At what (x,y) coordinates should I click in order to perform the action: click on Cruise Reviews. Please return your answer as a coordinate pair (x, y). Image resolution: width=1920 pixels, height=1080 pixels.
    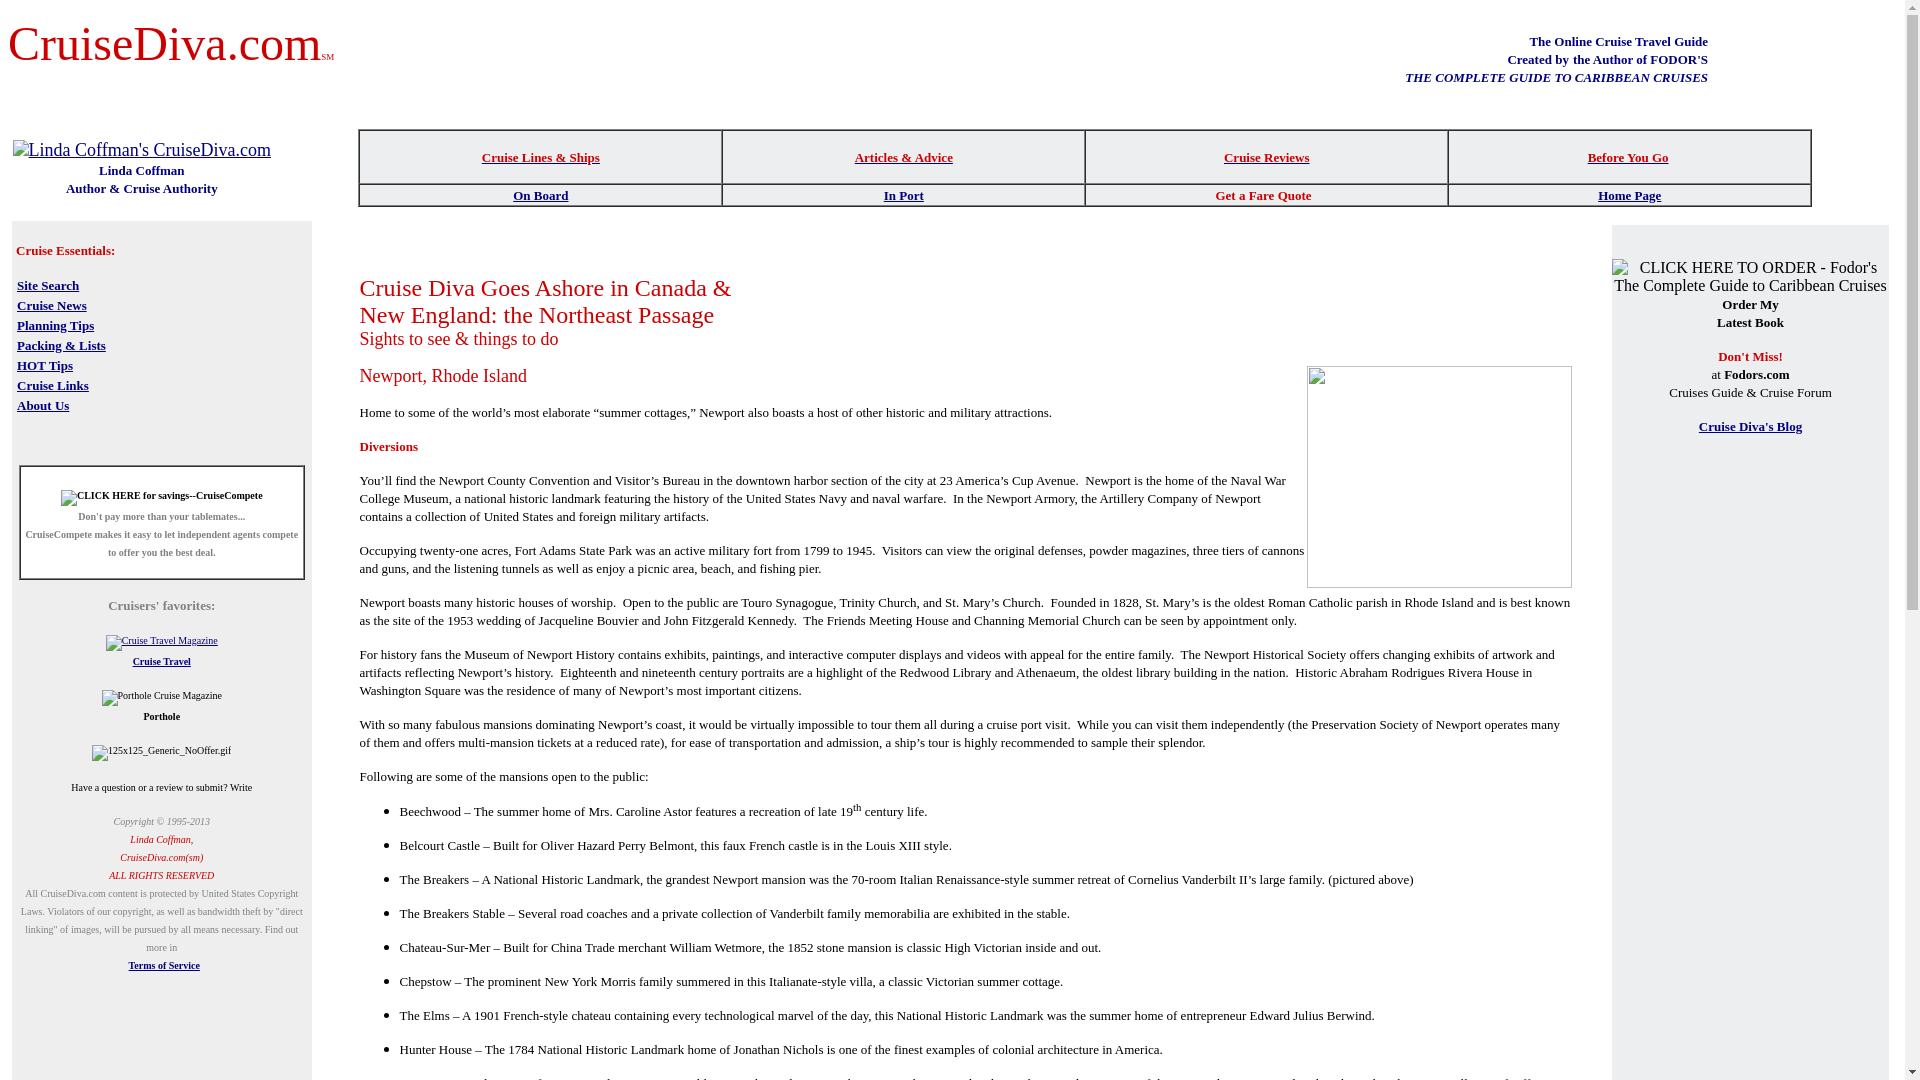
    Looking at the image, I should click on (1266, 156).